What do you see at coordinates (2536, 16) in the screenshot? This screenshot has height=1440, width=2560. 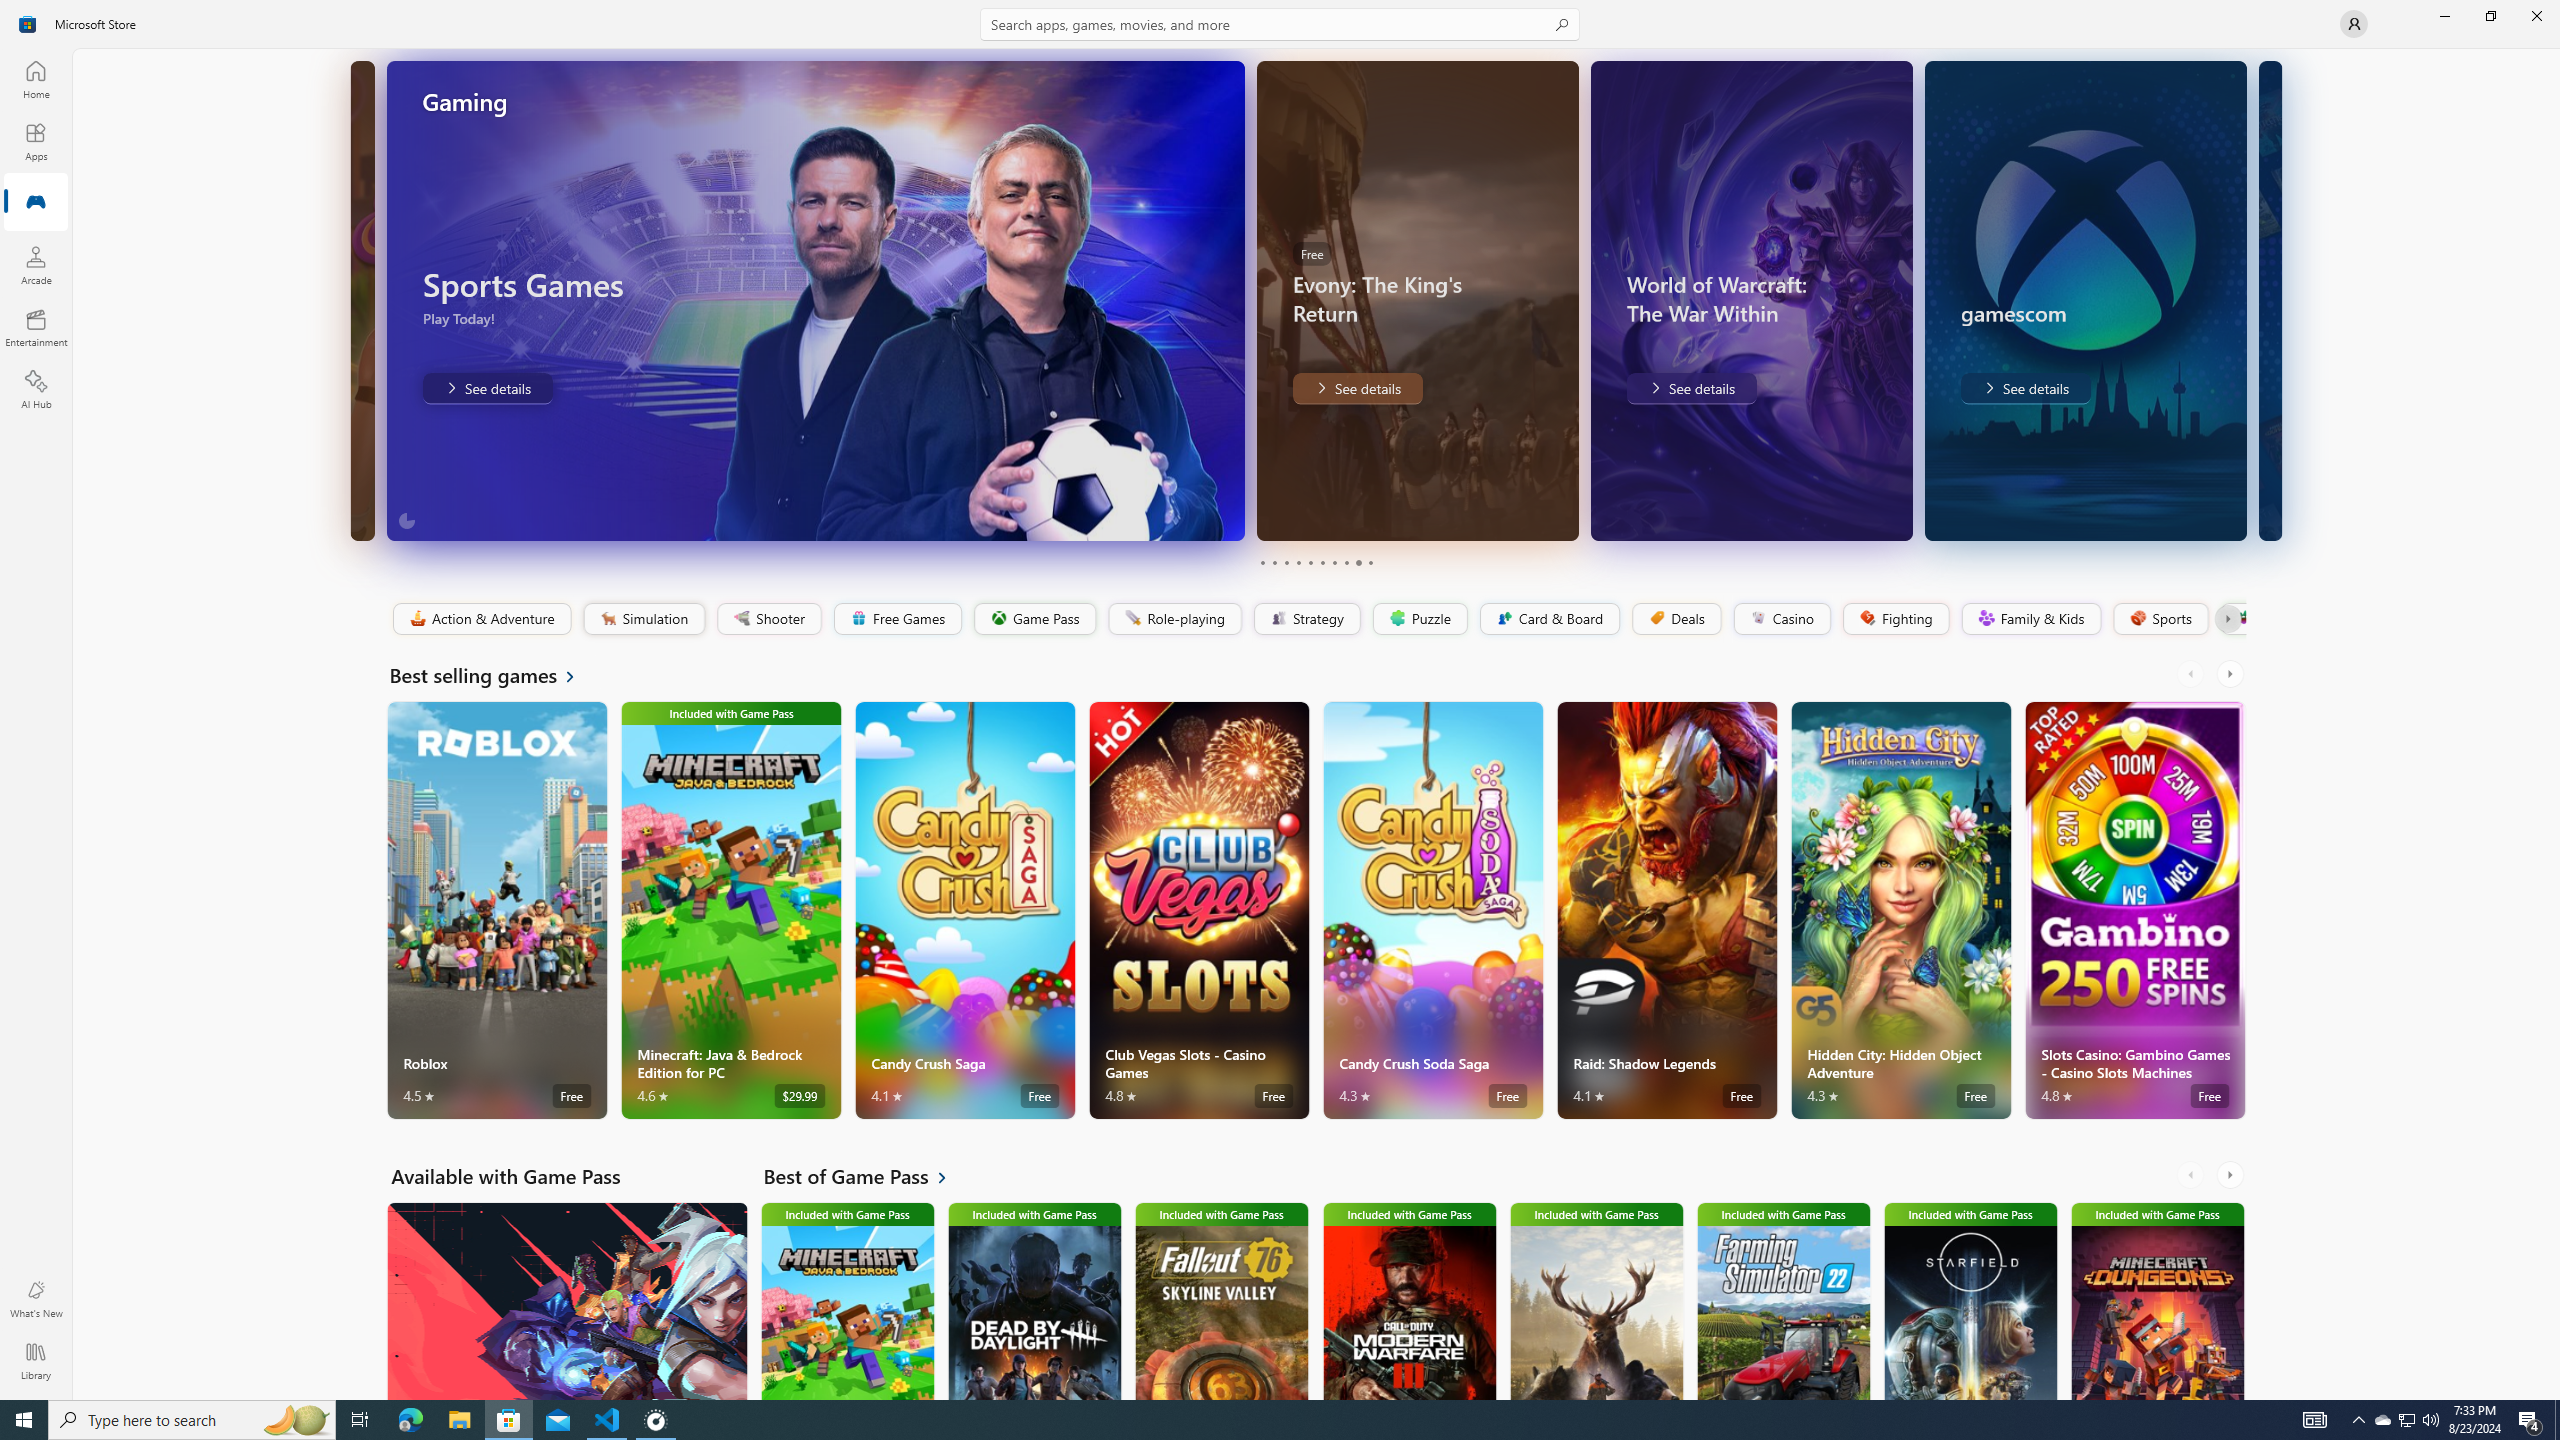 I see `Close Microsoft Store` at bounding box center [2536, 16].